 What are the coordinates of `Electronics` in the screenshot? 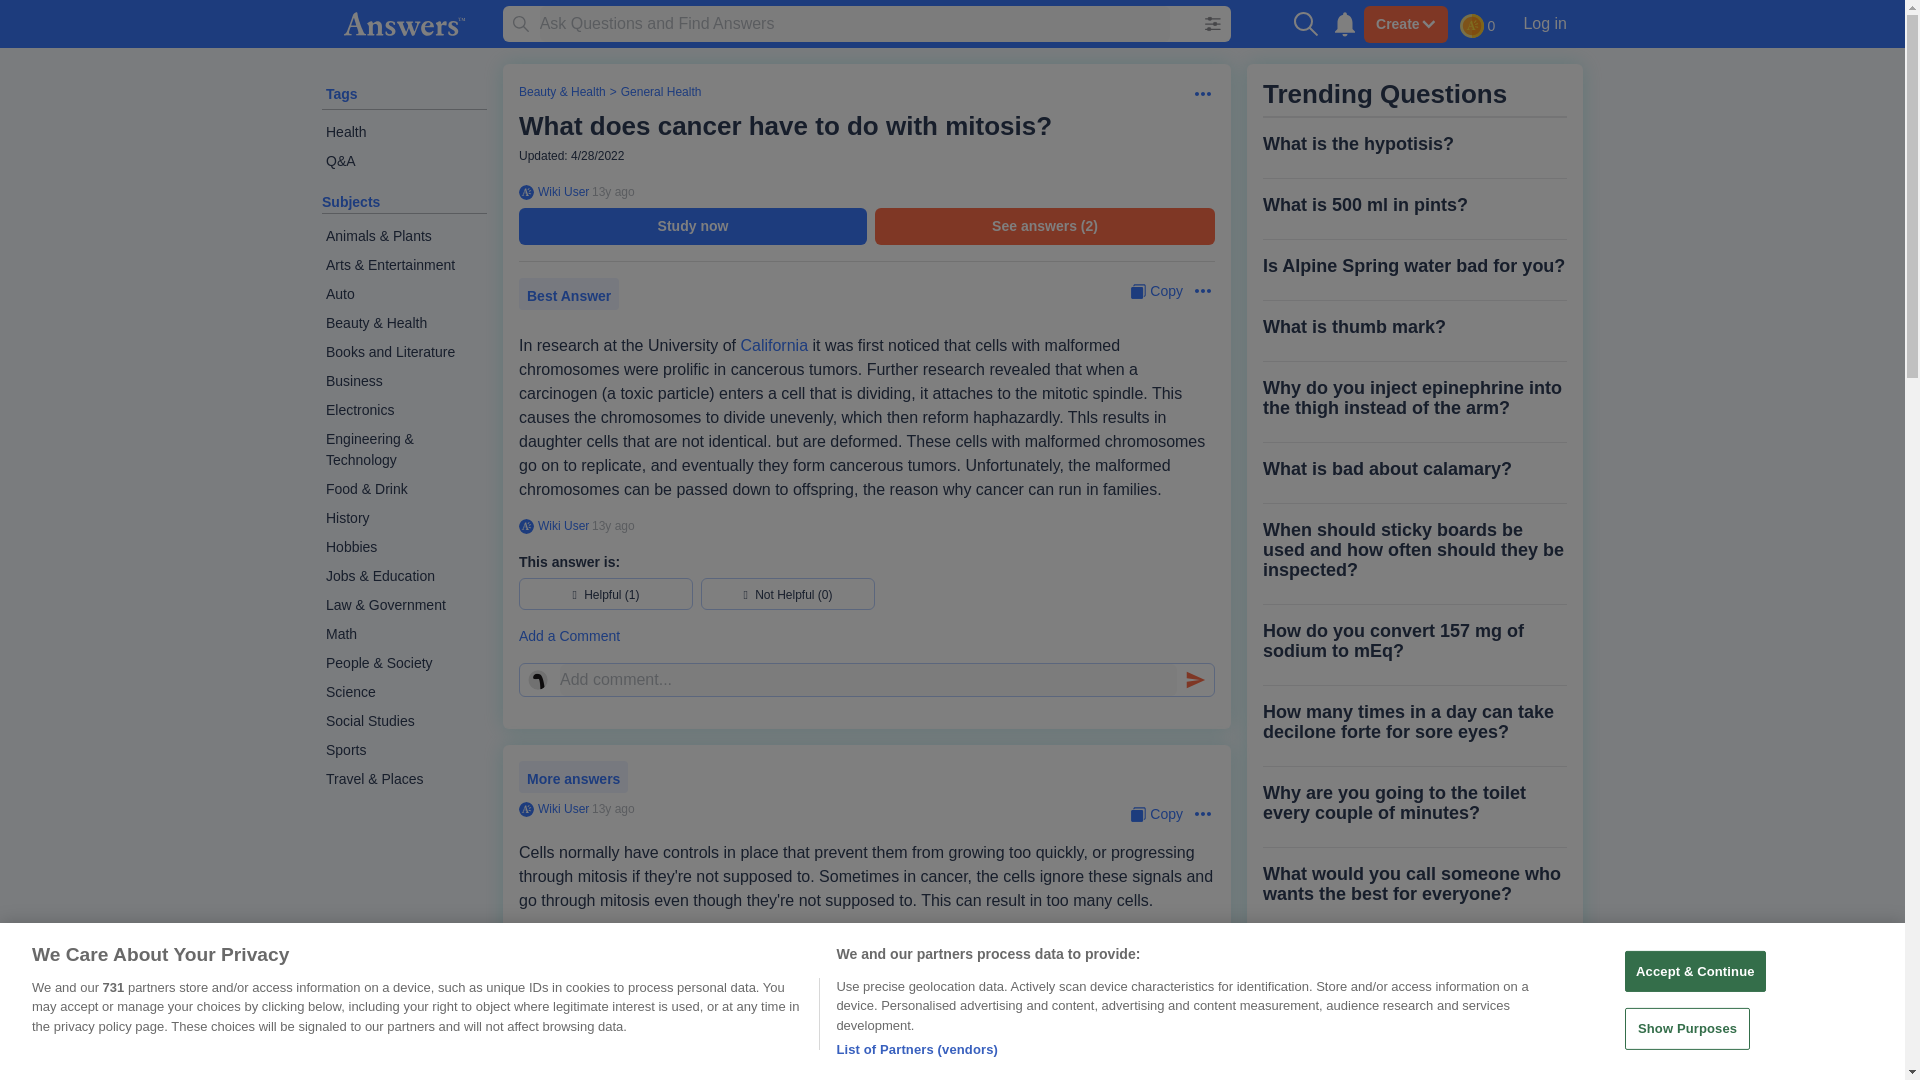 It's located at (404, 410).